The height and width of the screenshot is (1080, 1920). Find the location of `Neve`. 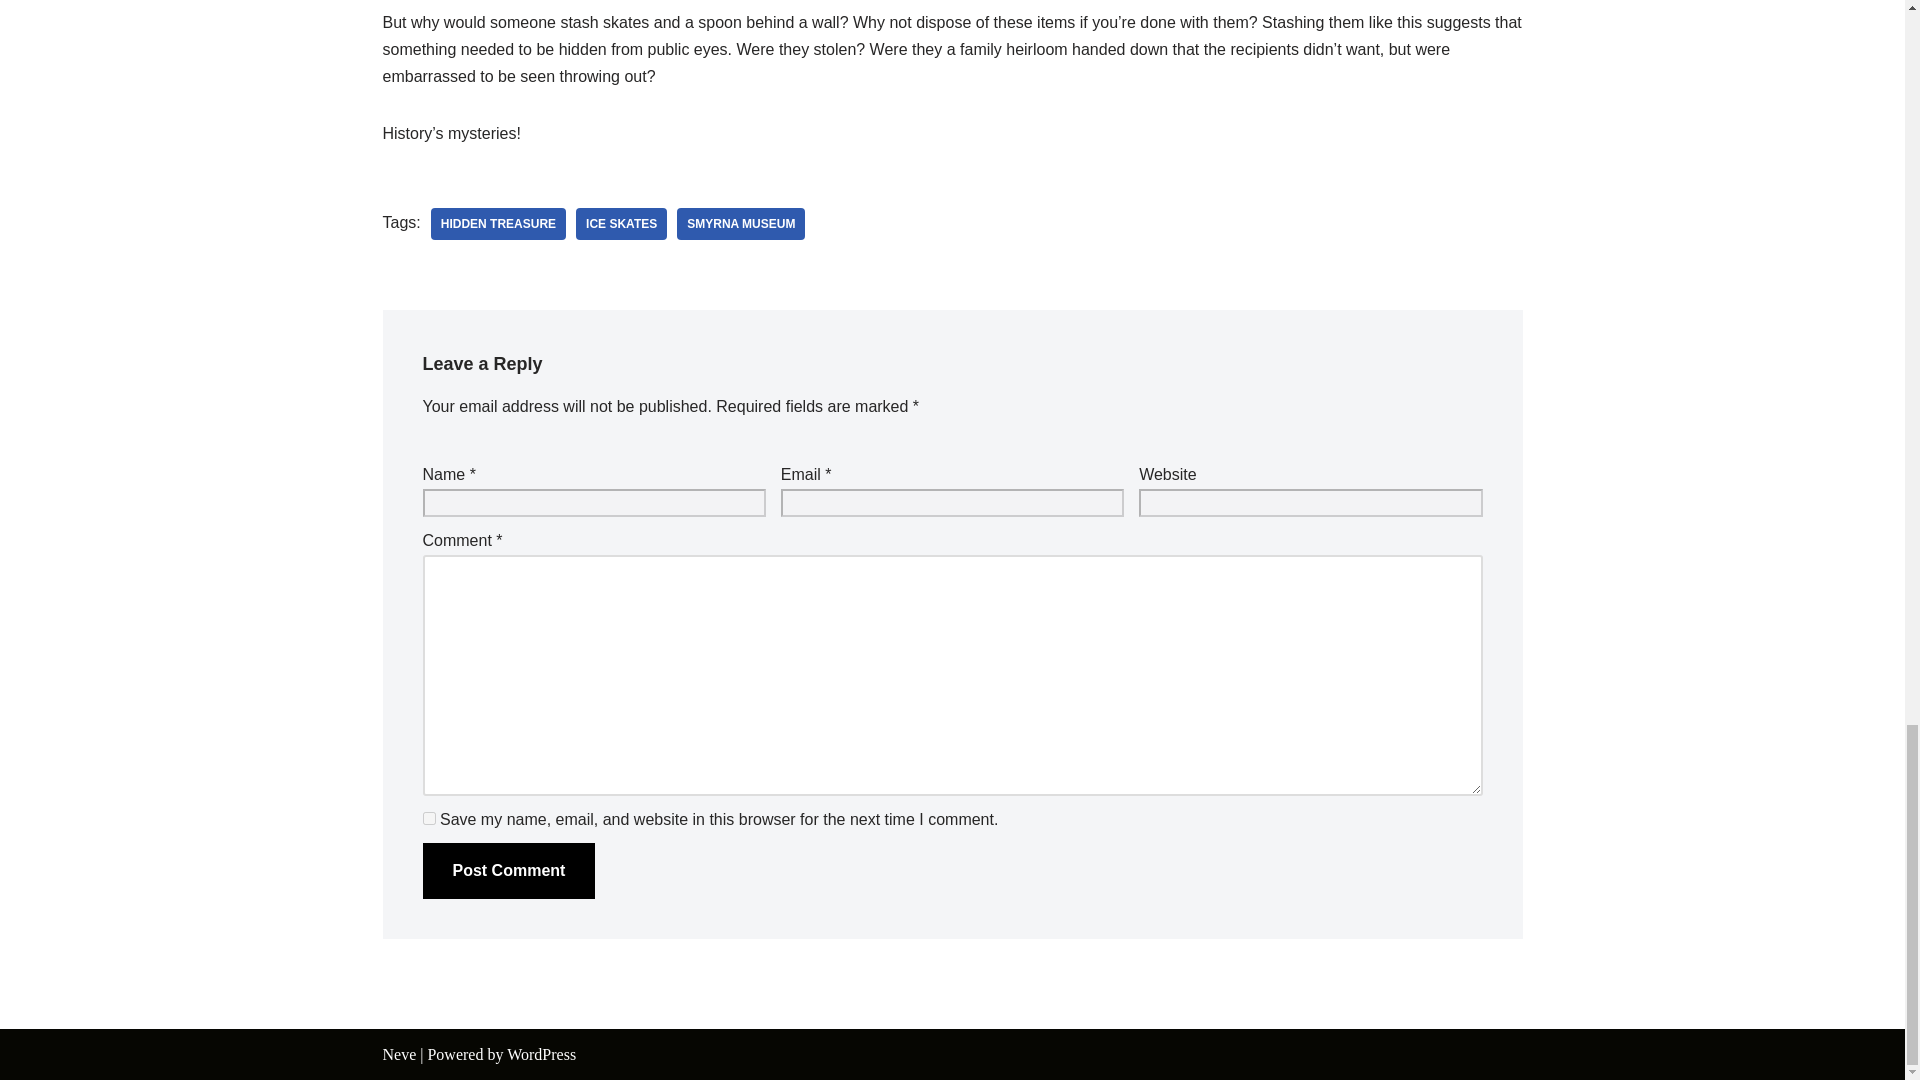

Neve is located at coordinates (399, 1054).